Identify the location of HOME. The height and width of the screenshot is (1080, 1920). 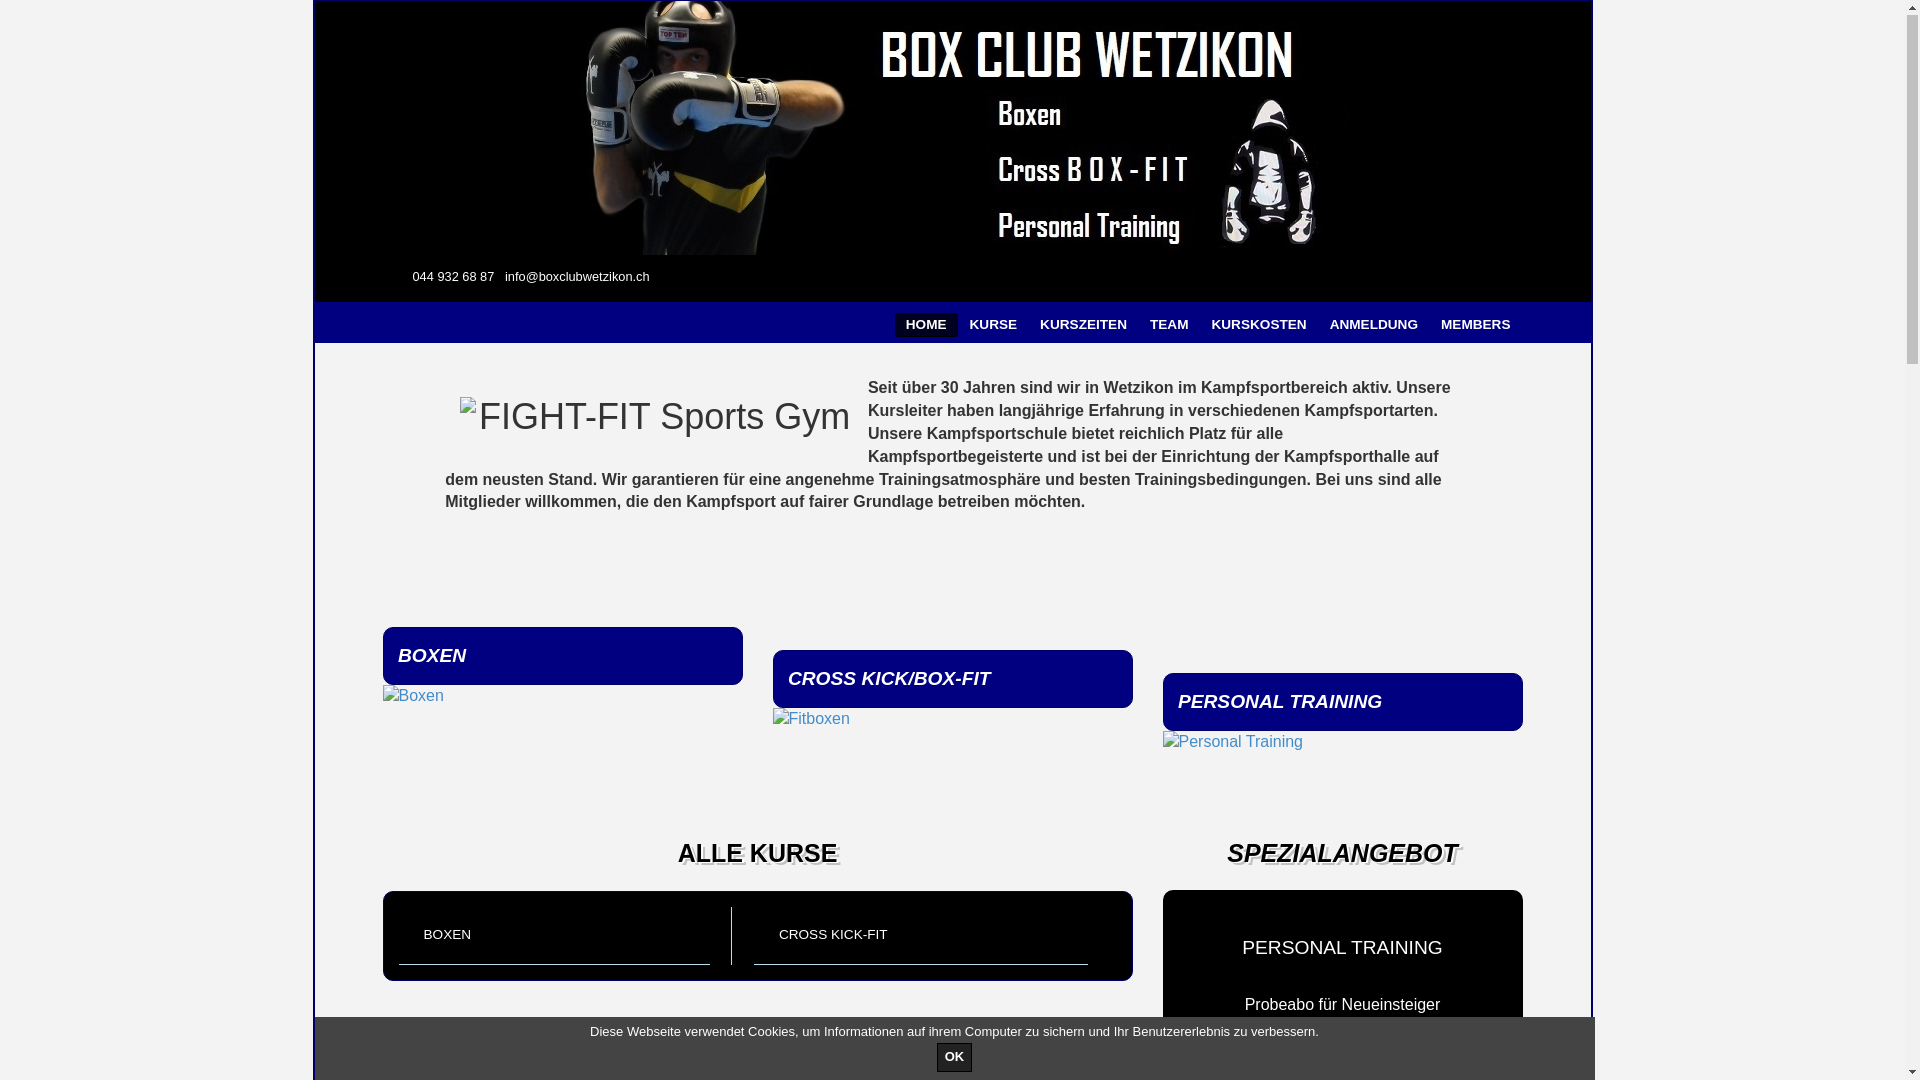
(926, 326).